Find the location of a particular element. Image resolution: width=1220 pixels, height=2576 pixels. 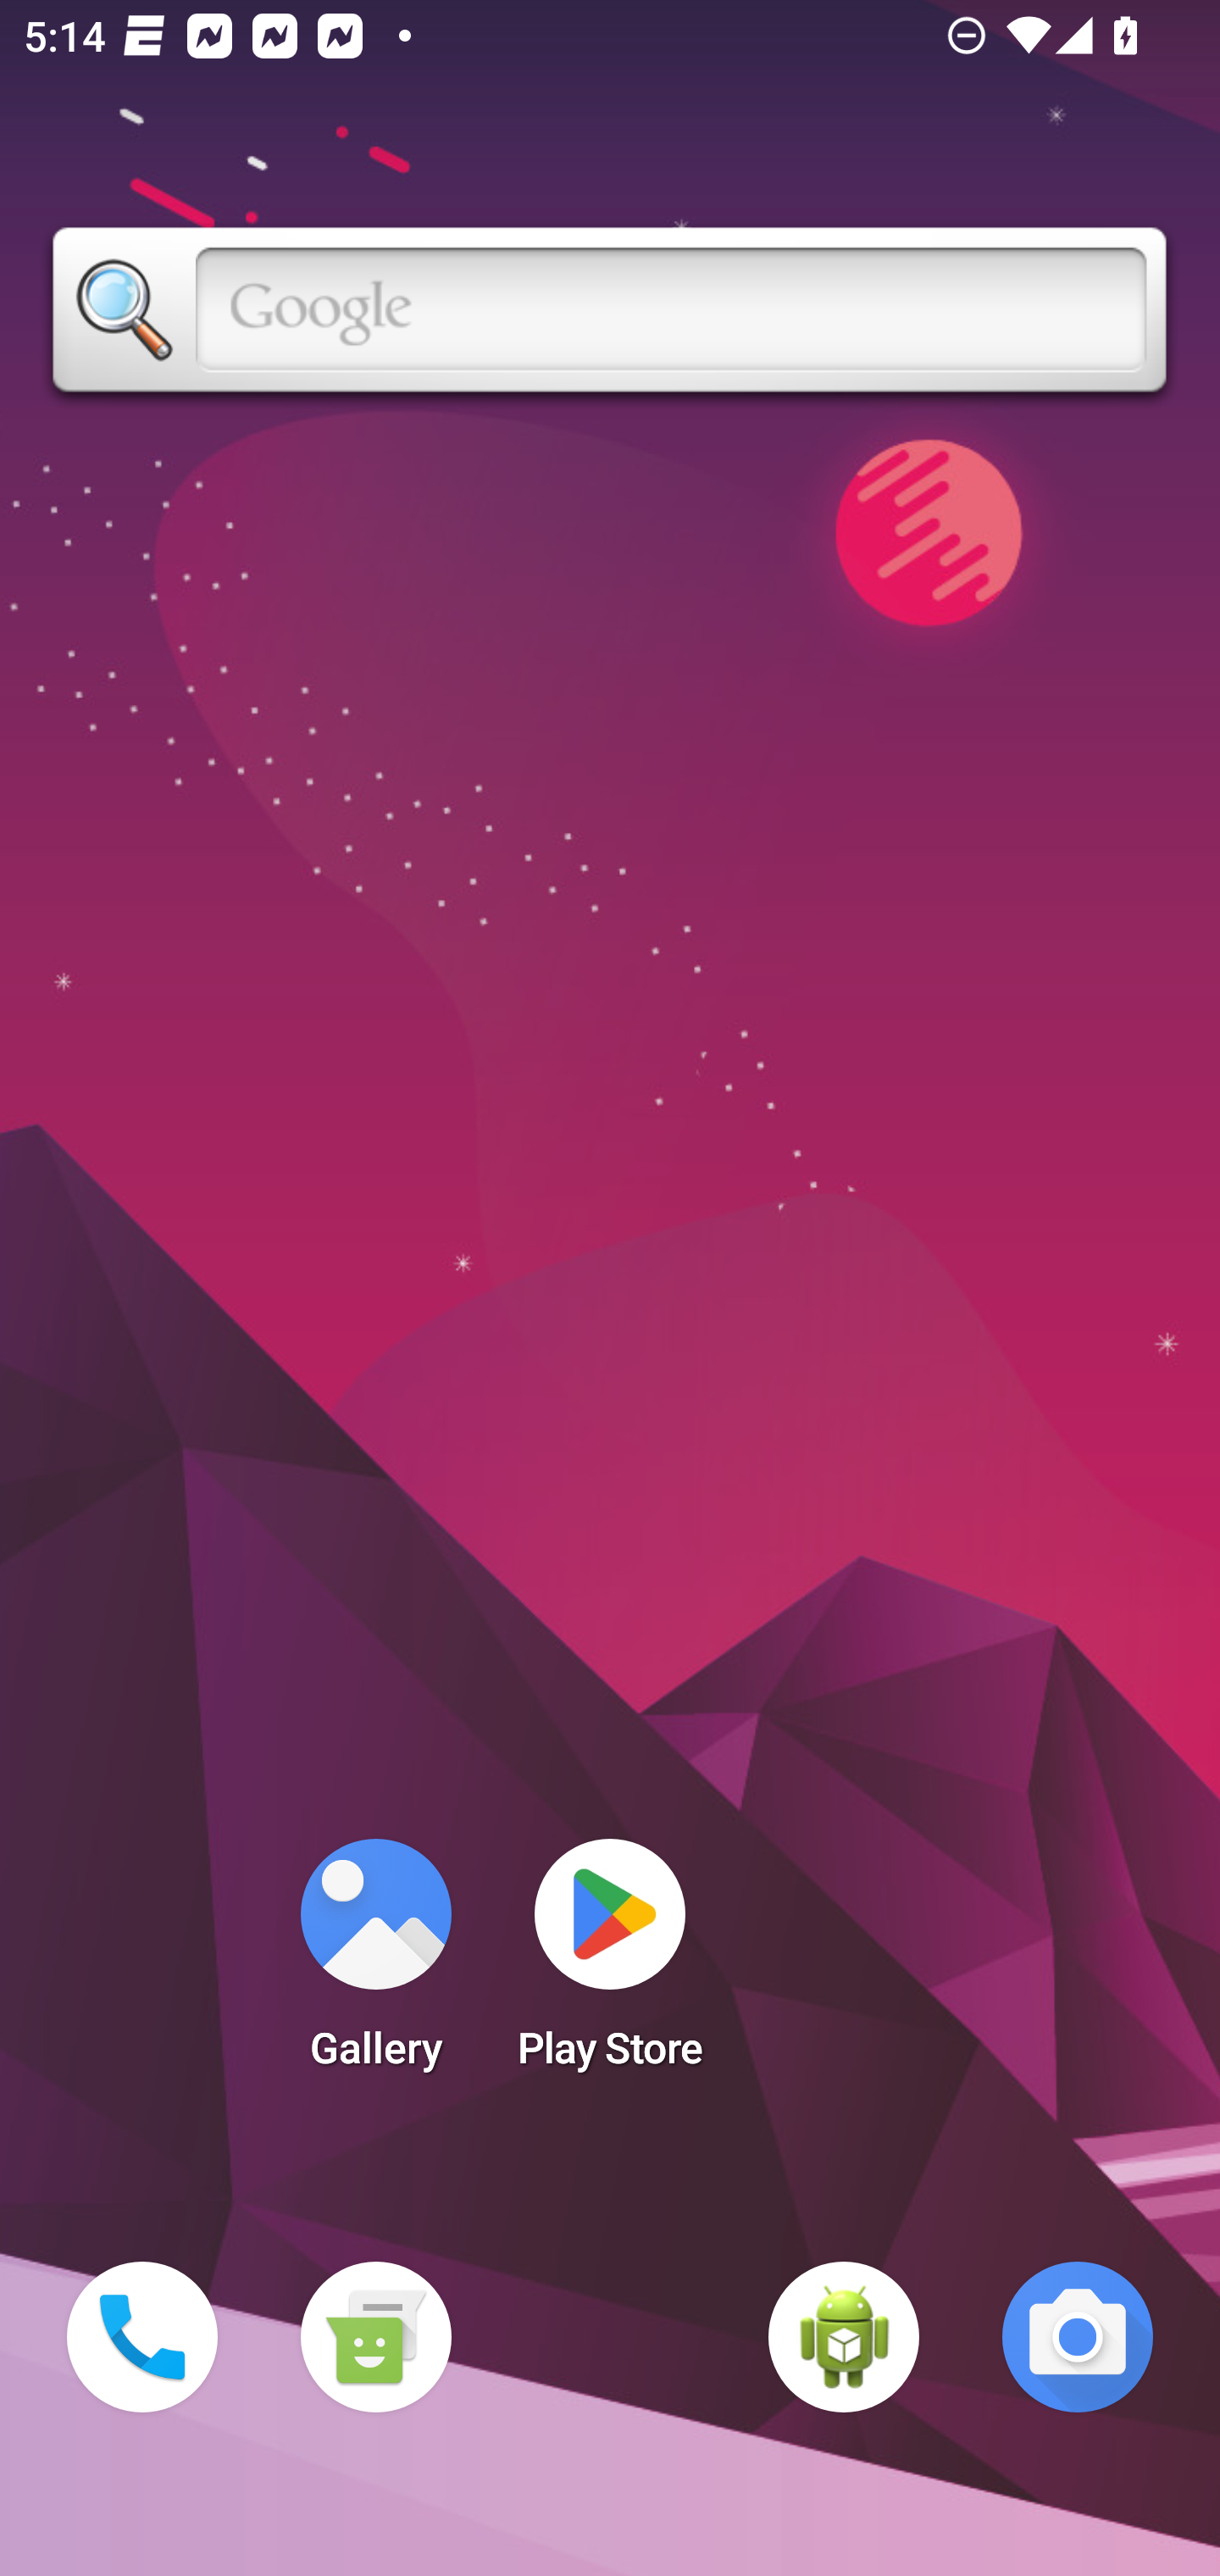

Phone is located at coordinates (142, 2337).